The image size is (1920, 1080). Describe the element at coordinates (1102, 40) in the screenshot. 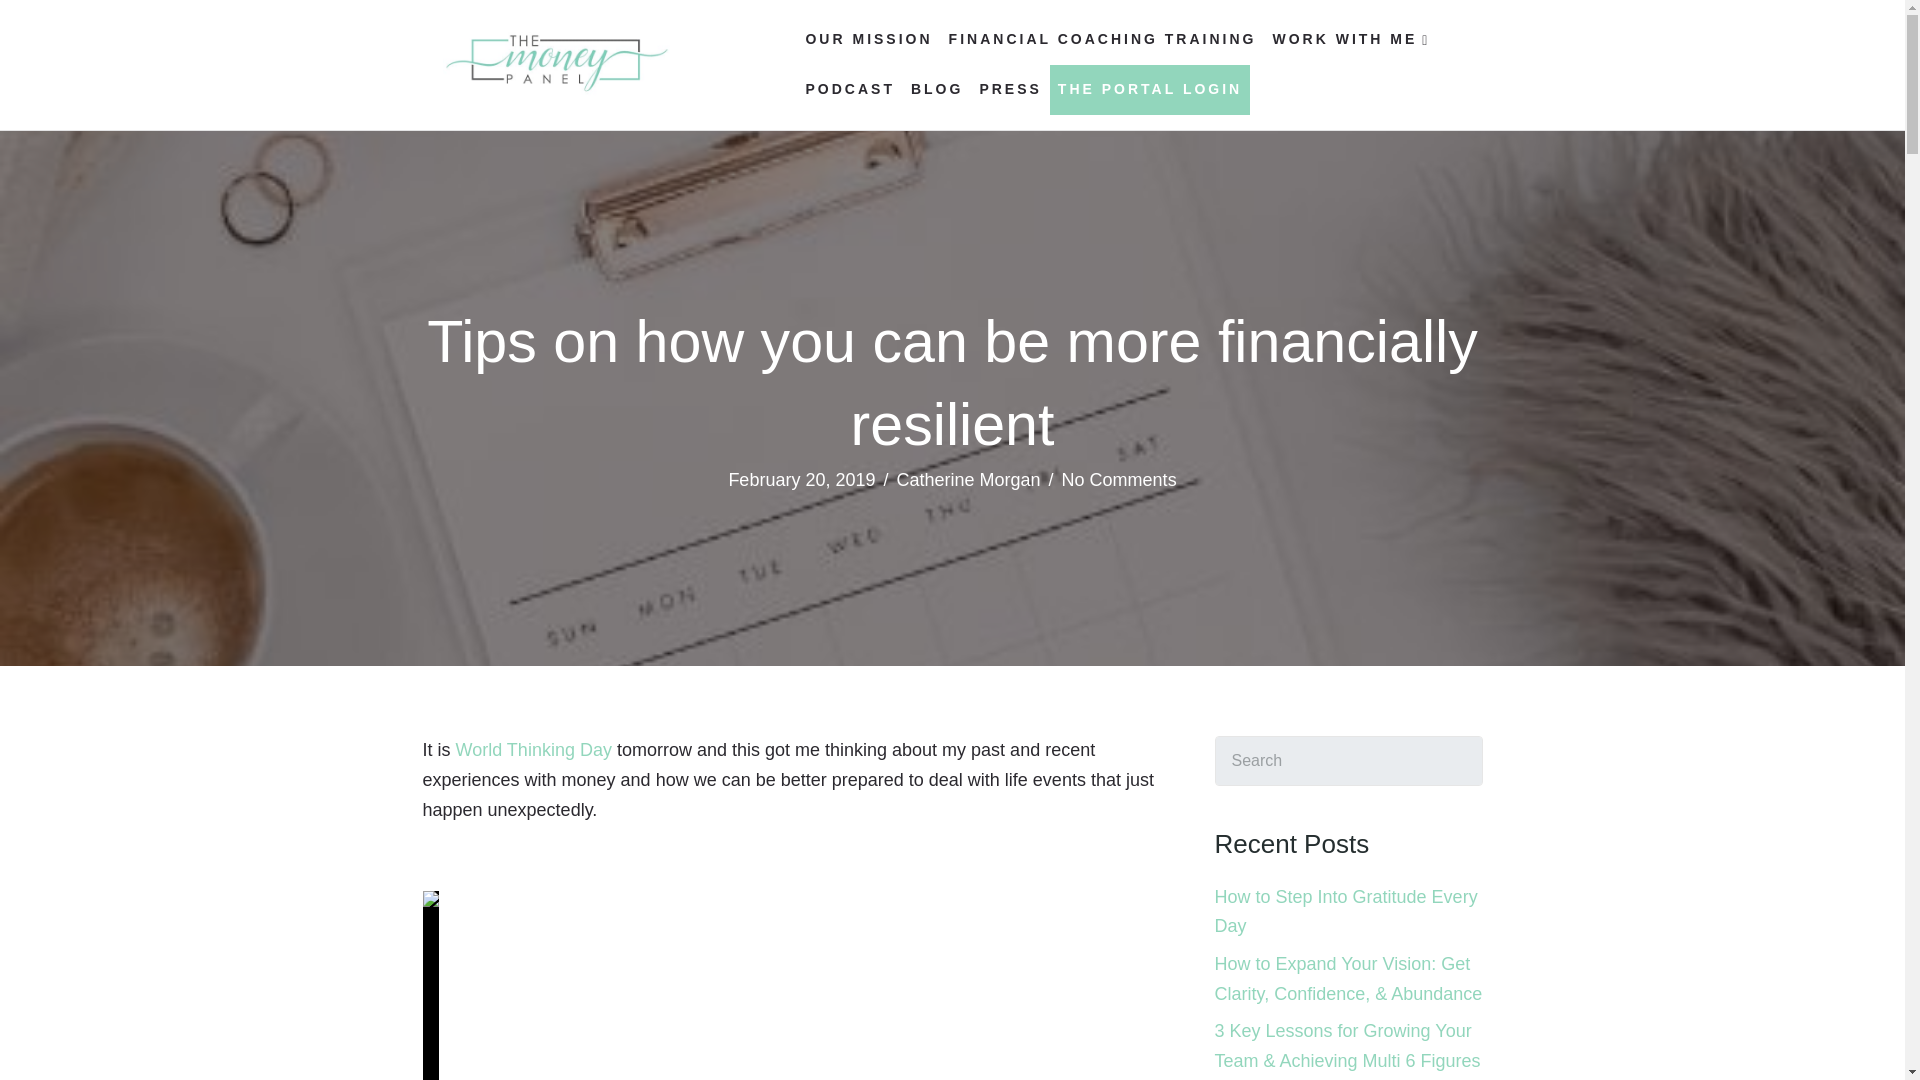

I see `FINANCIAL COACHING TRAINING` at that location.